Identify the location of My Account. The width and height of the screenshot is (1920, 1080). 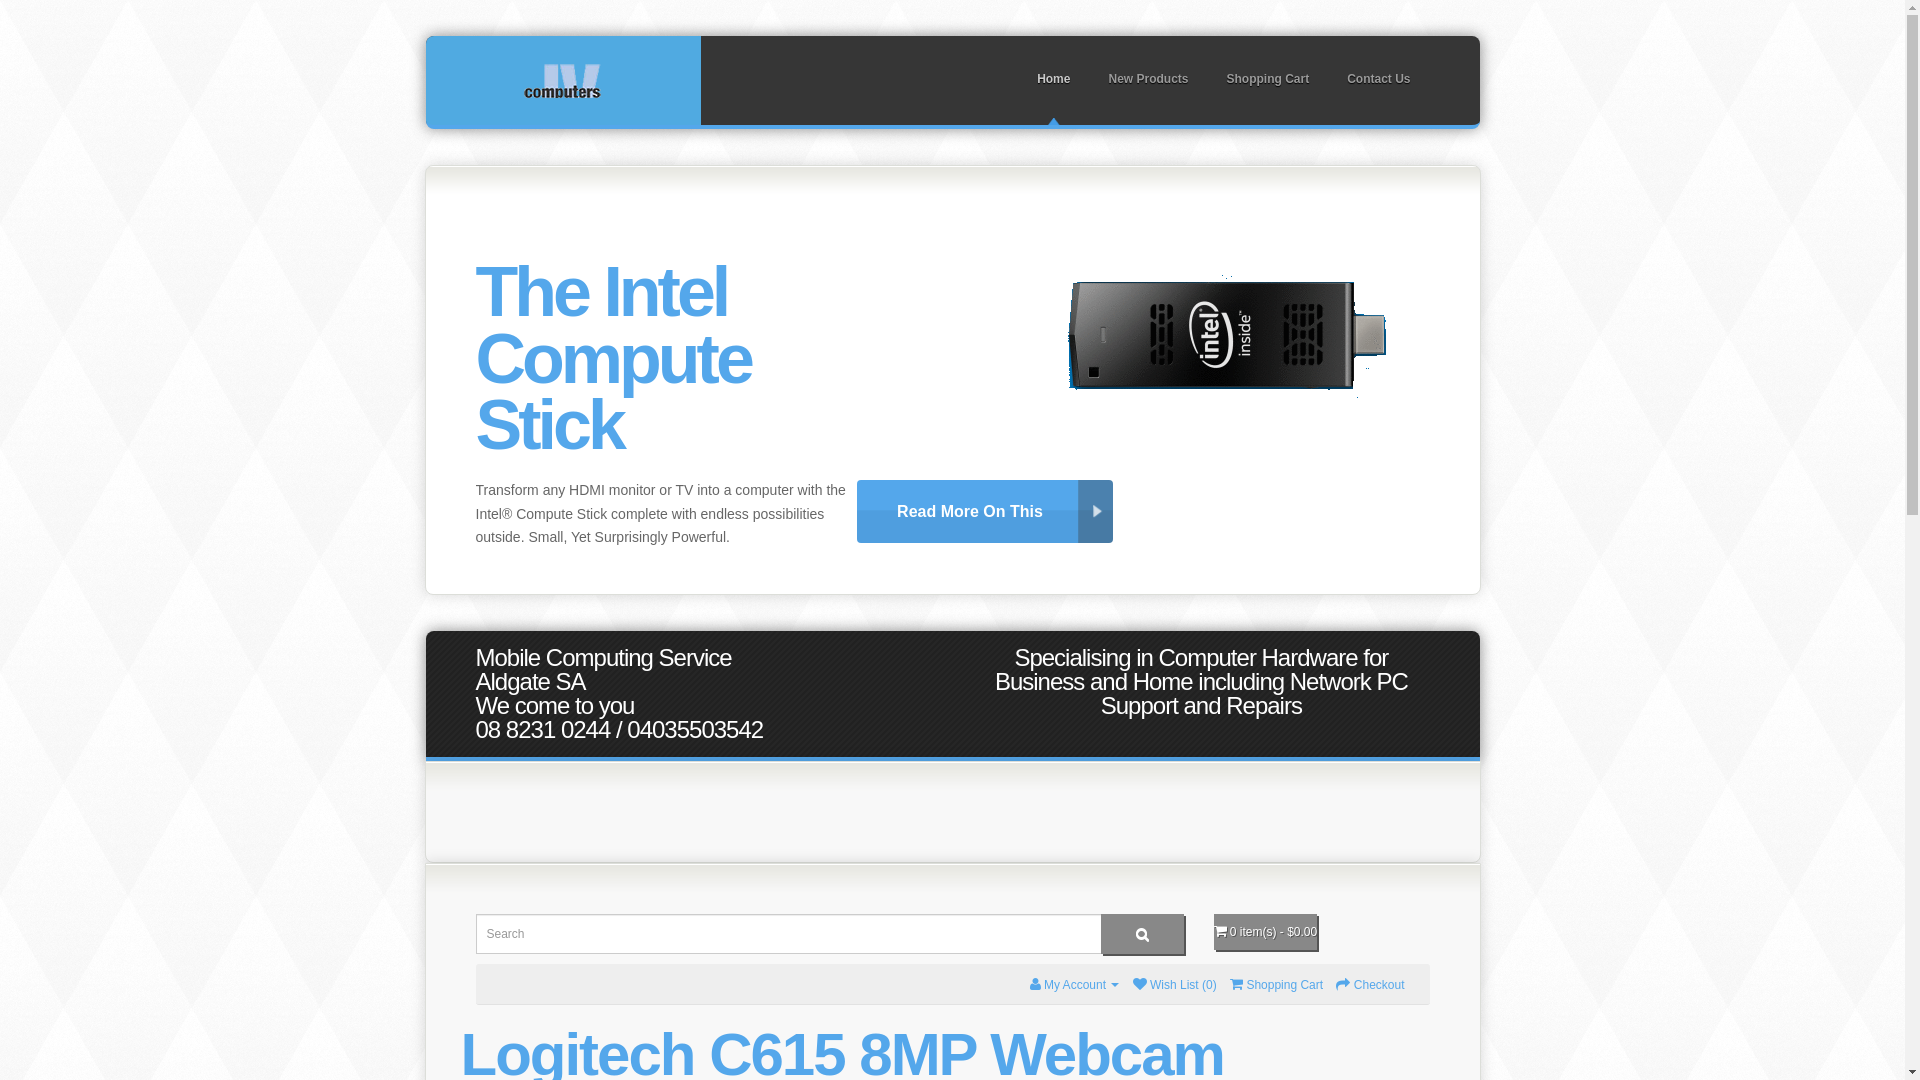
(1075, 985).